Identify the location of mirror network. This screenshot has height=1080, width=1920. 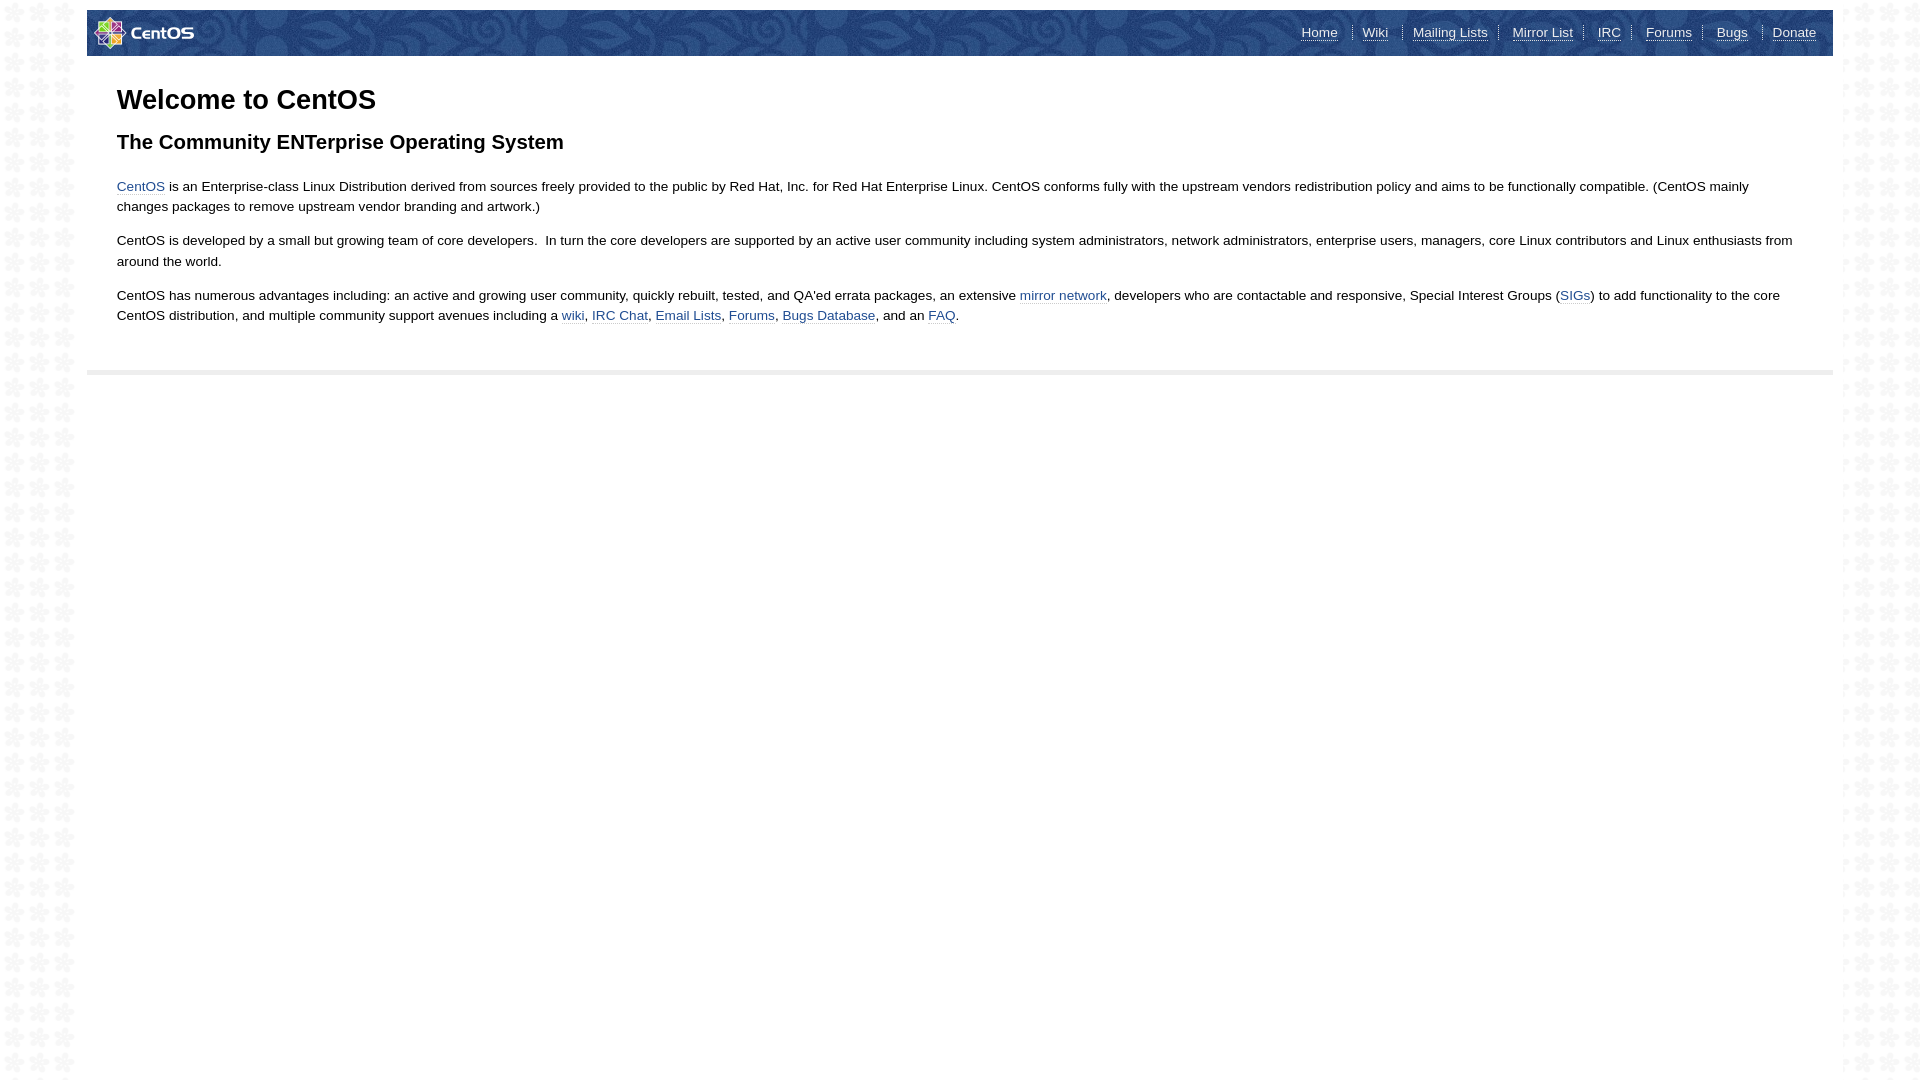
(1064, 296).